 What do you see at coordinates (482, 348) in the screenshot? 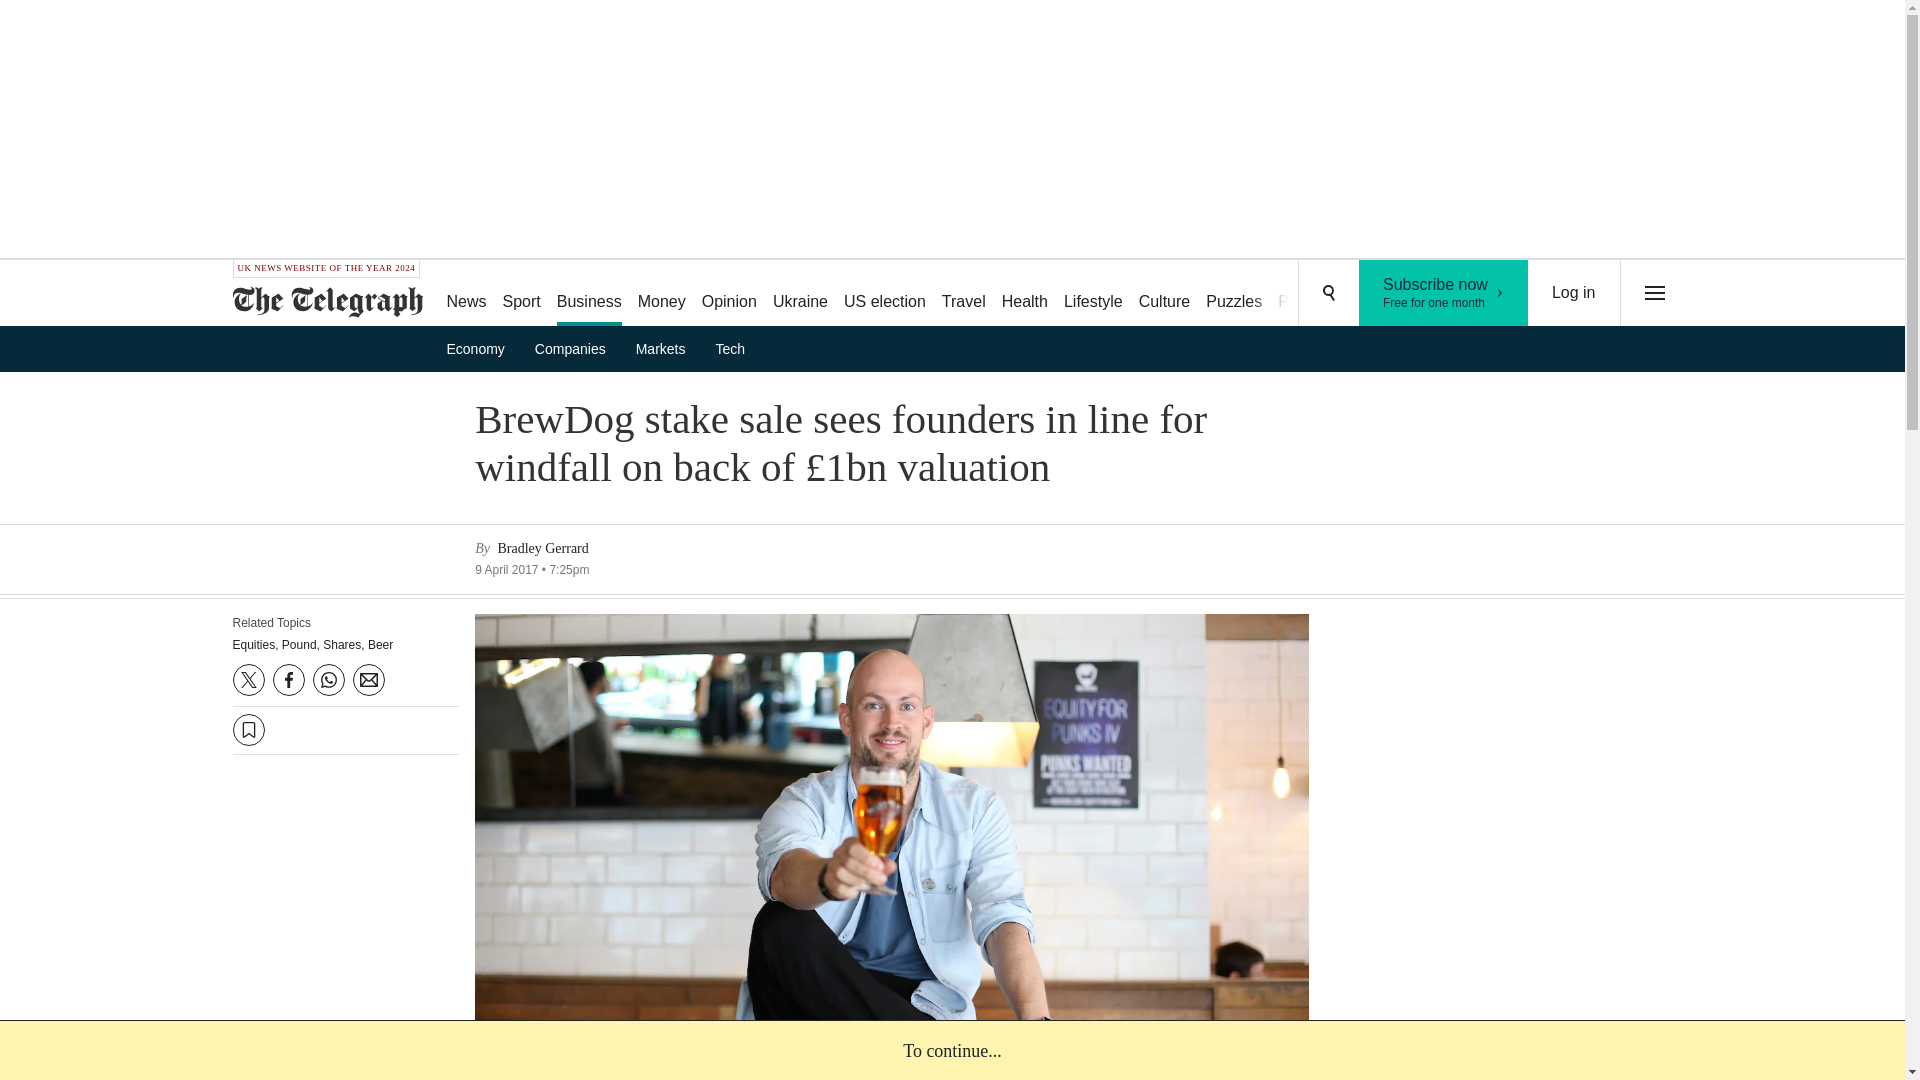
I see `Companies` at bounding box center [482, 348].